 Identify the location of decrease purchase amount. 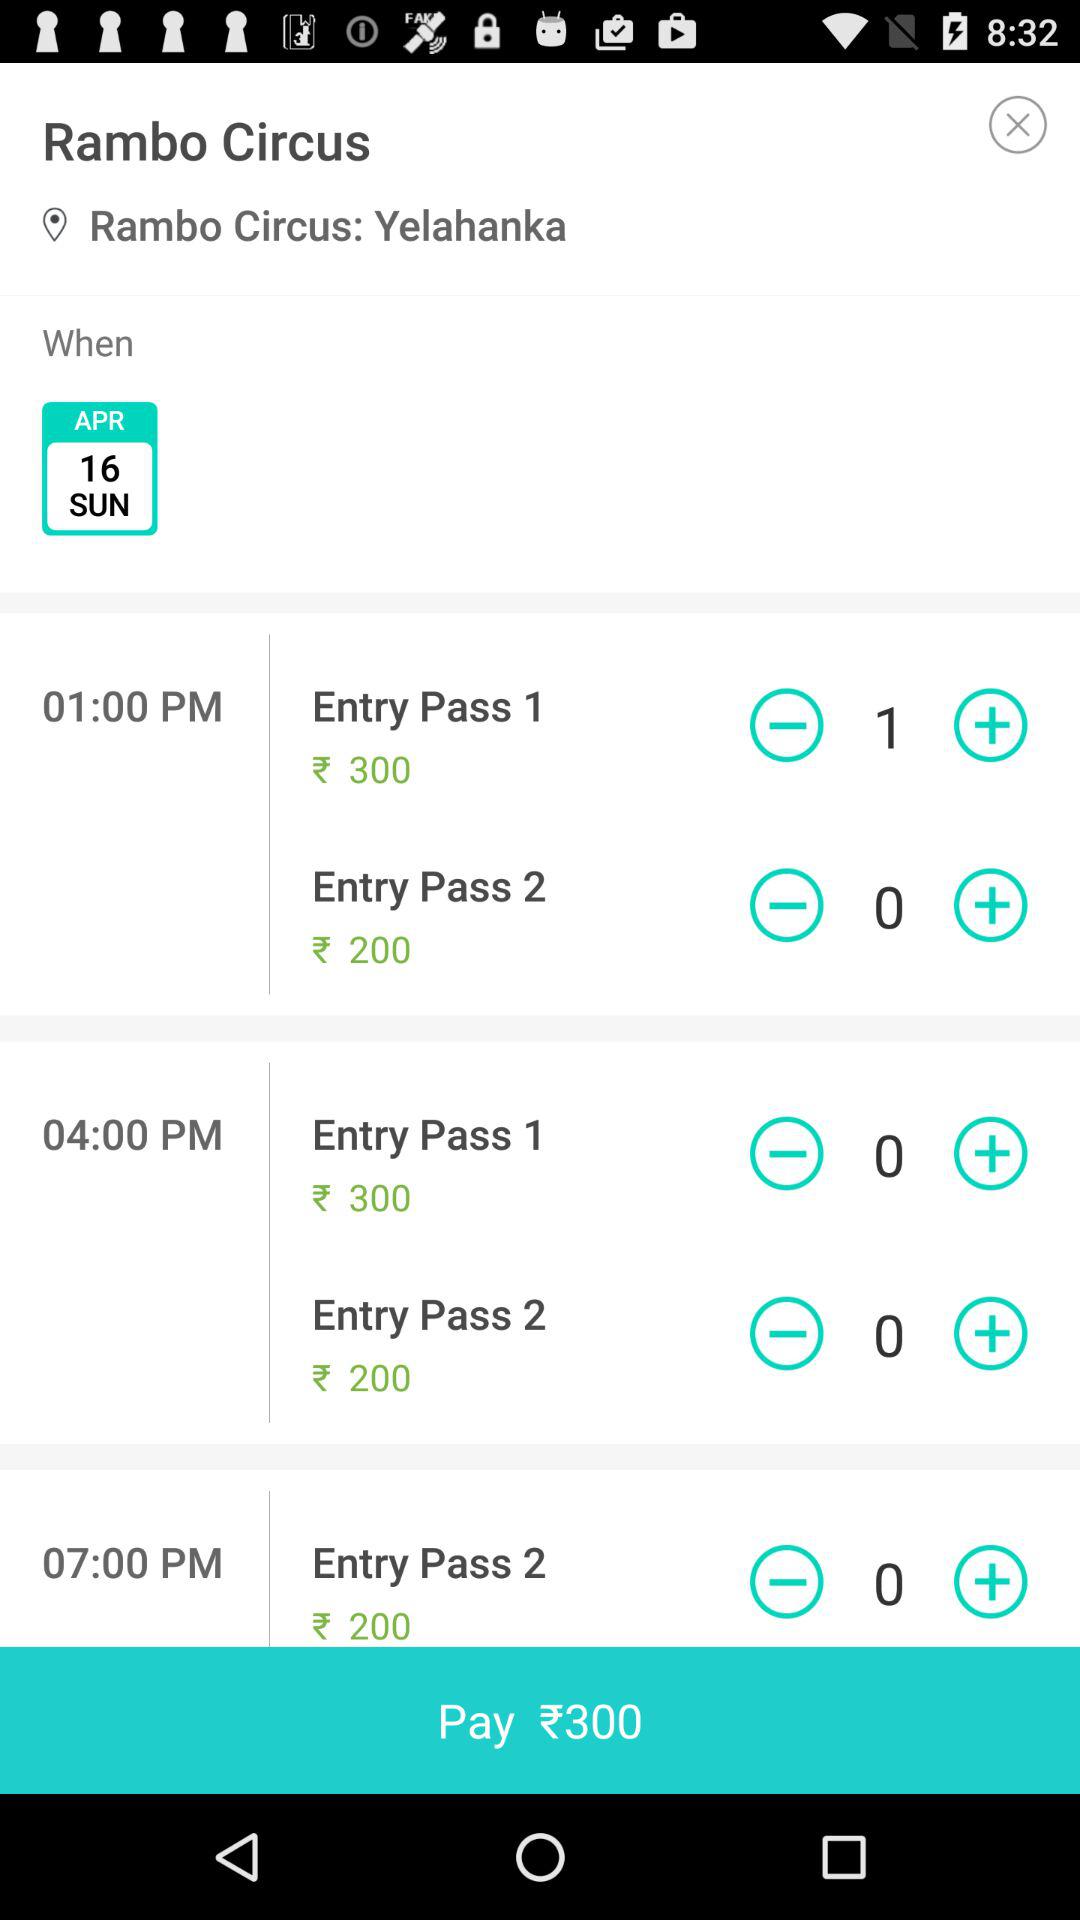
(786, 905).